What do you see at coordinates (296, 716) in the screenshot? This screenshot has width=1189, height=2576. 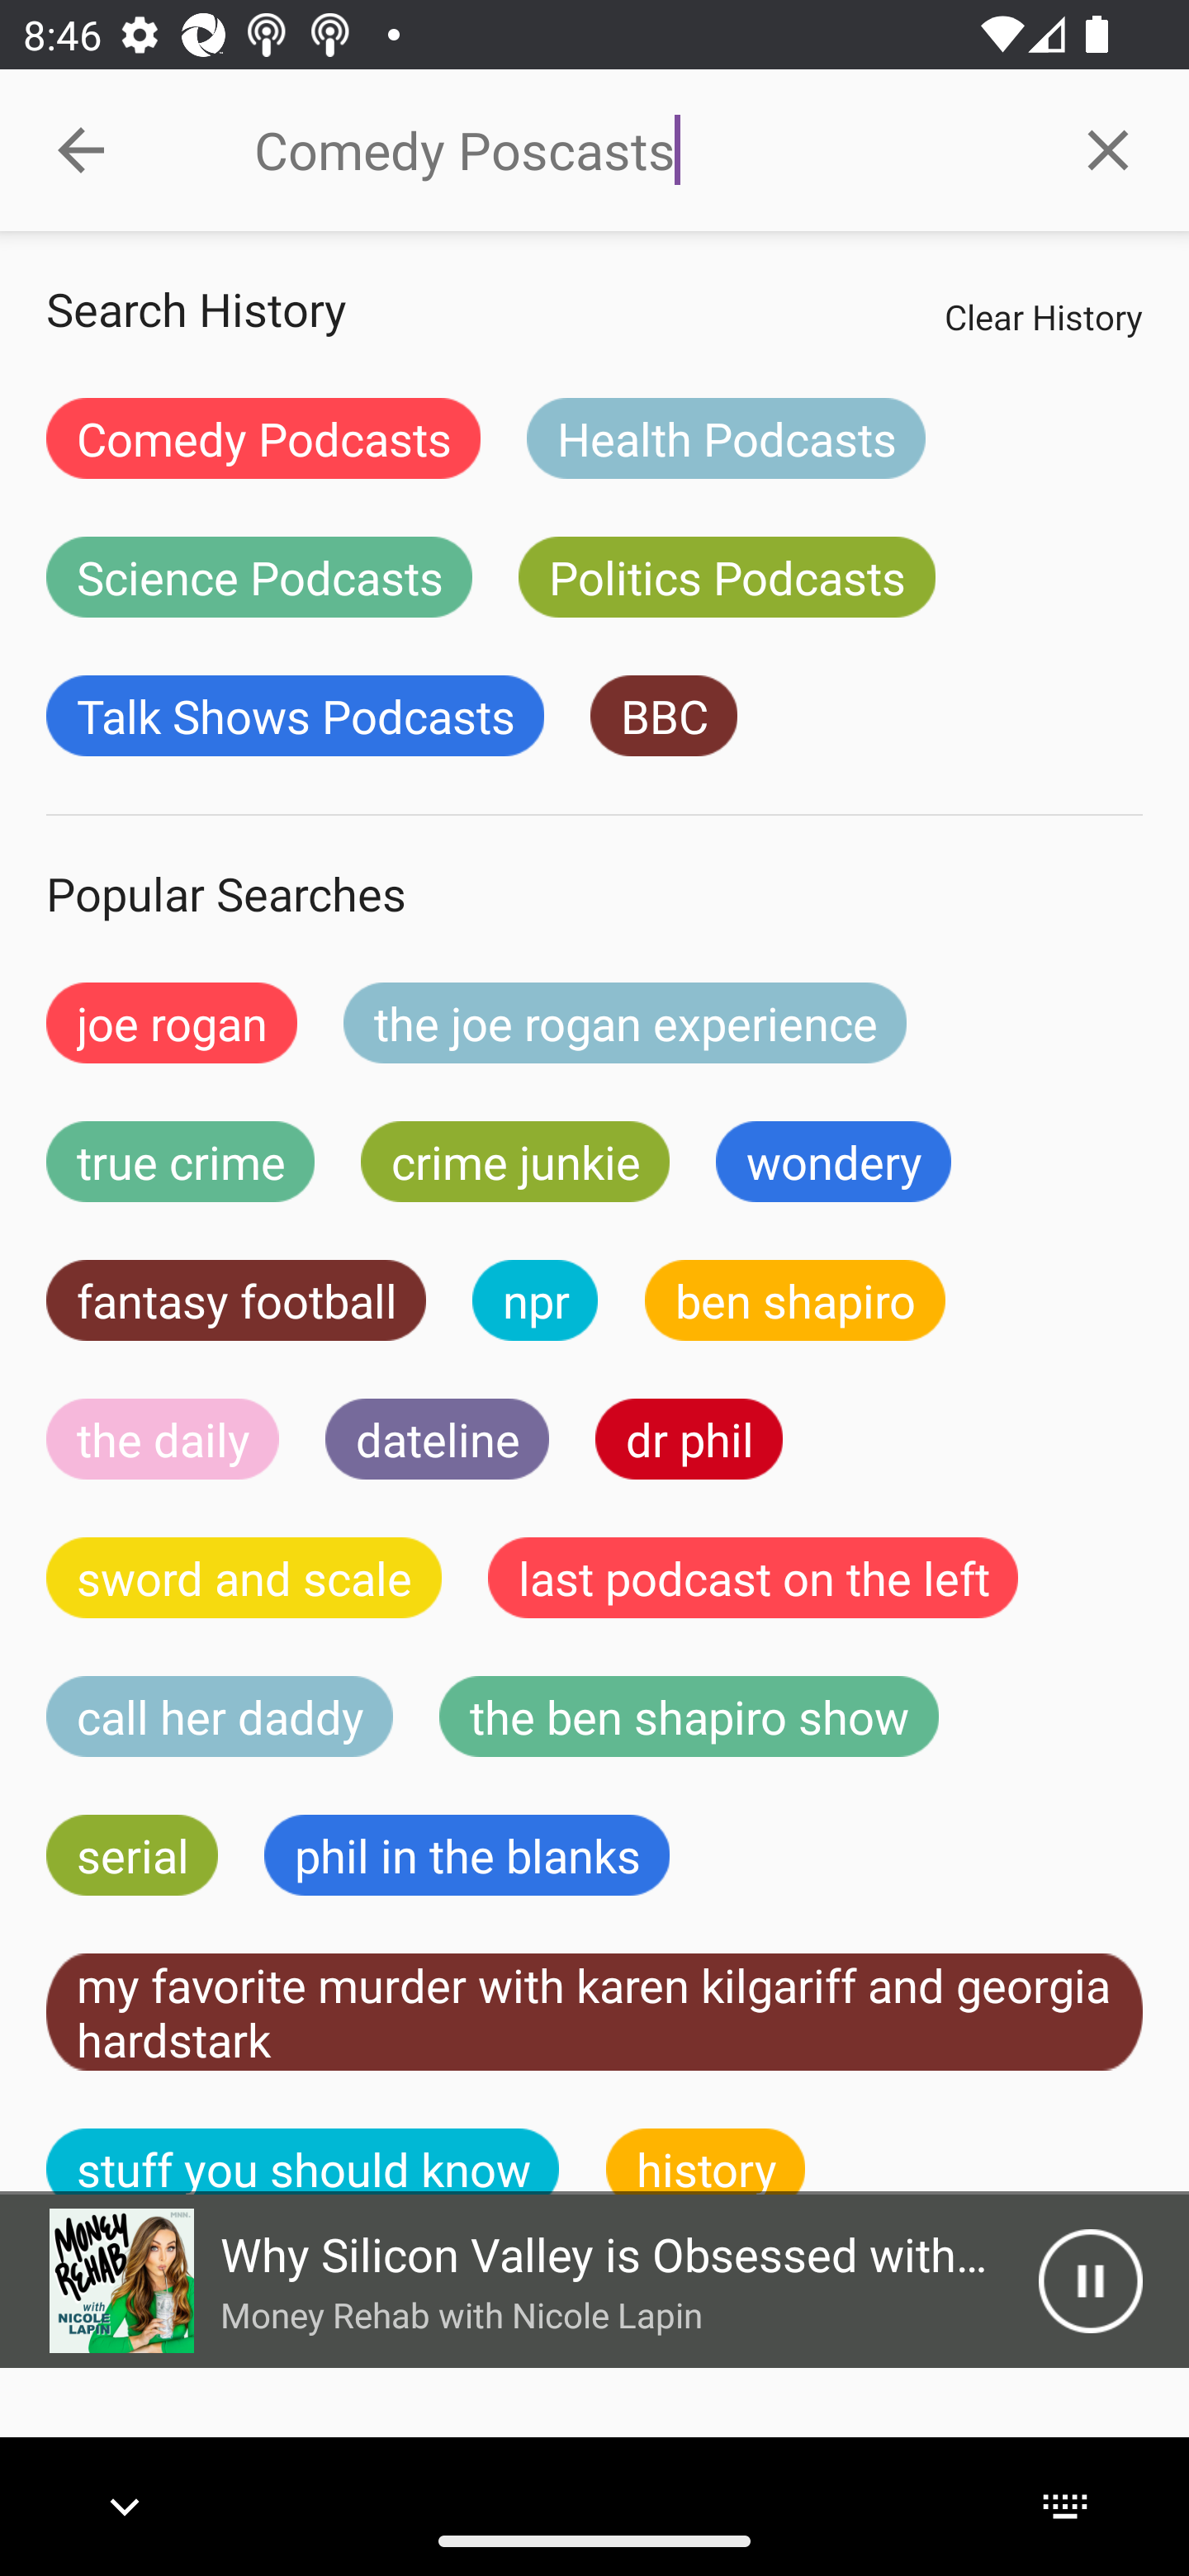 I see `Talk Shows Podcasts` at bounding box center [296, 716].